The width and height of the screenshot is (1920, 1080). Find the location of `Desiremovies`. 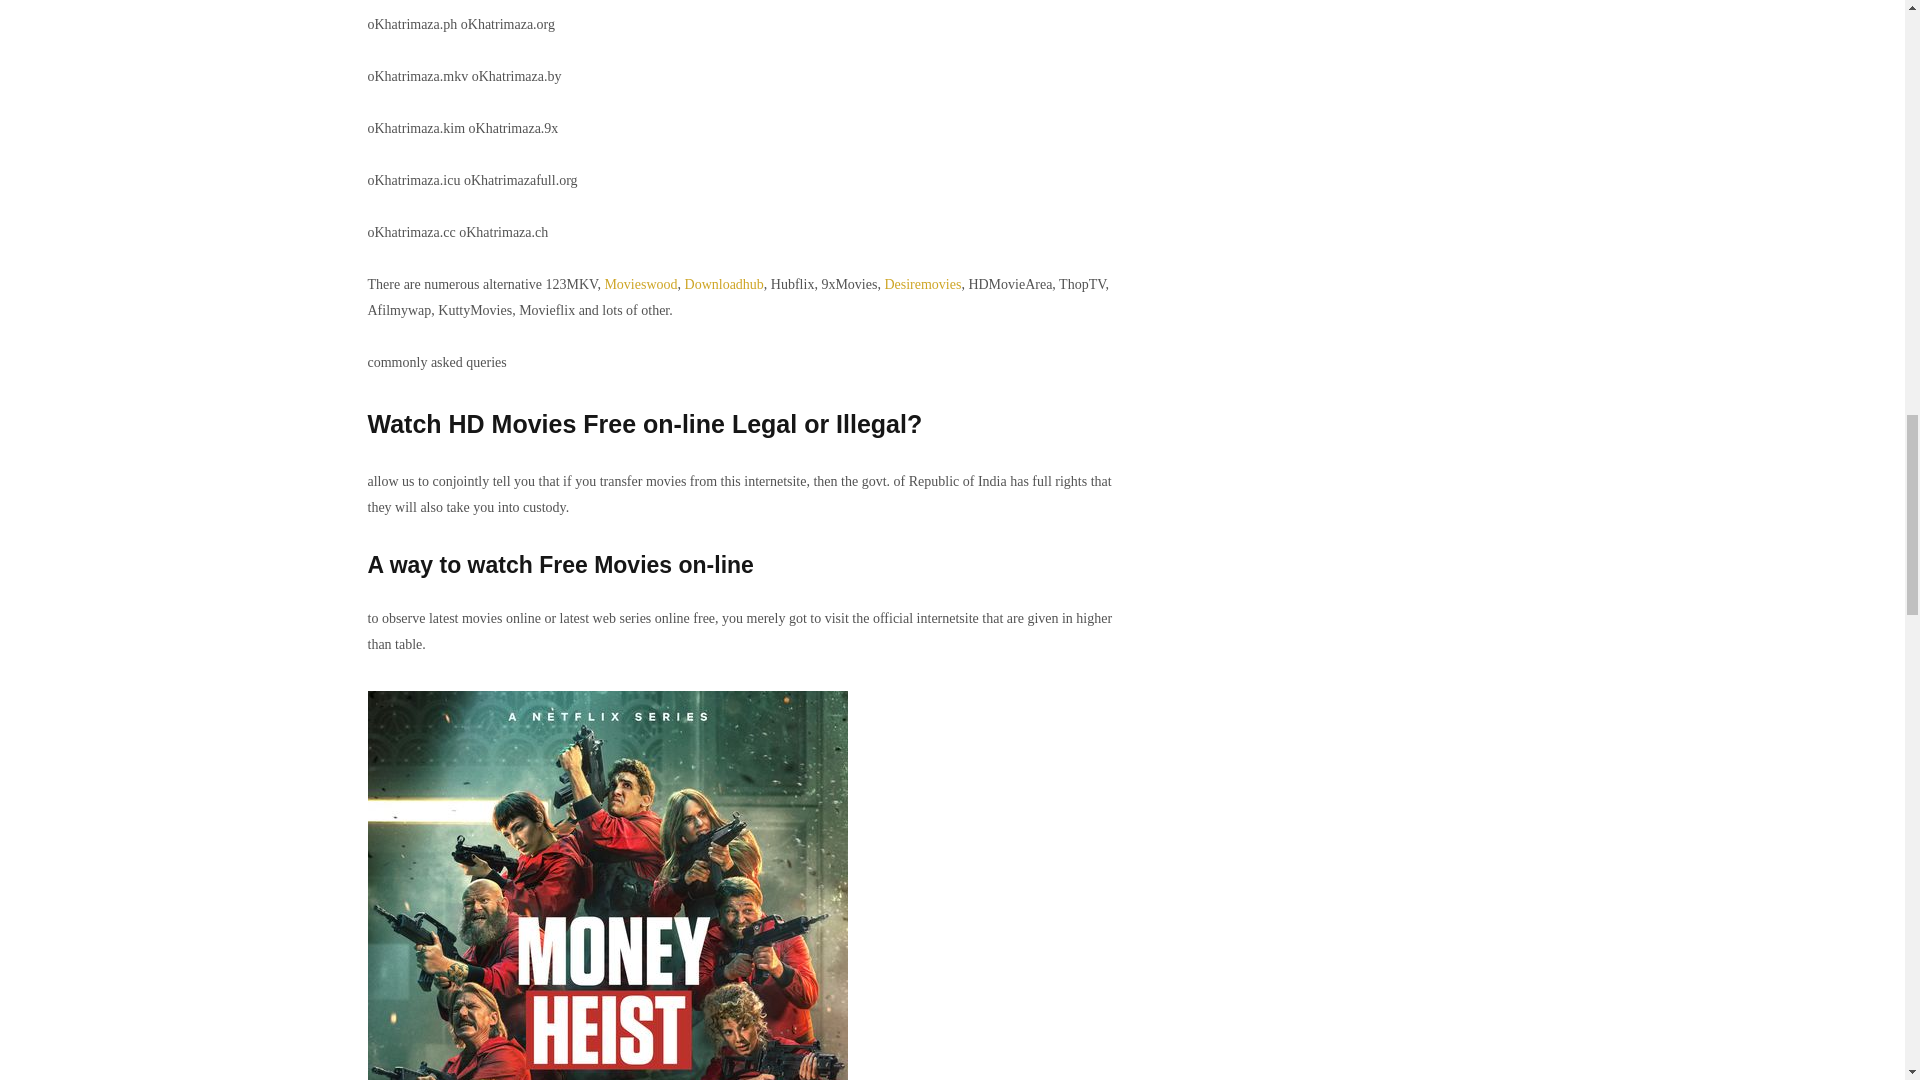

Desiremovies is located at coordinates (922, 284).